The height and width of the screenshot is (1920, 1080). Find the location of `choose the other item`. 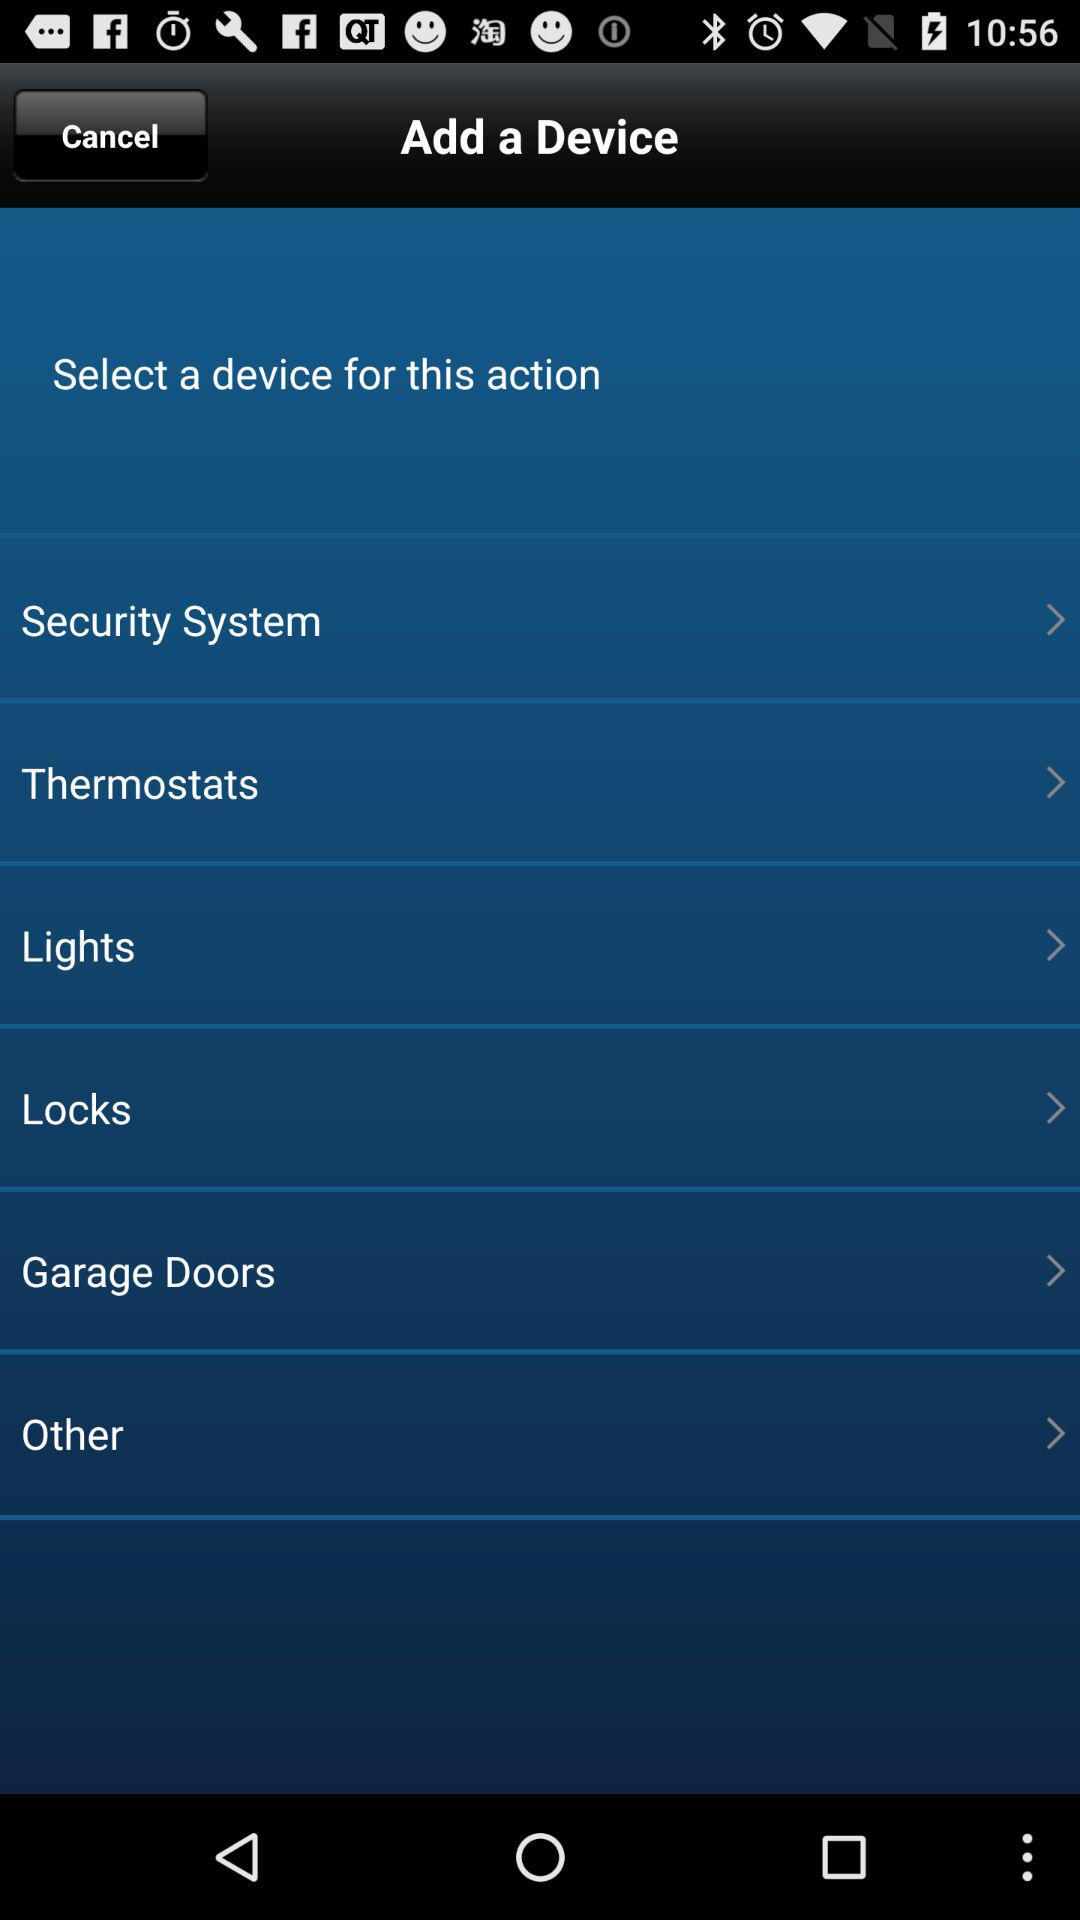

choose the other item is located at coordinates (533, 1433).